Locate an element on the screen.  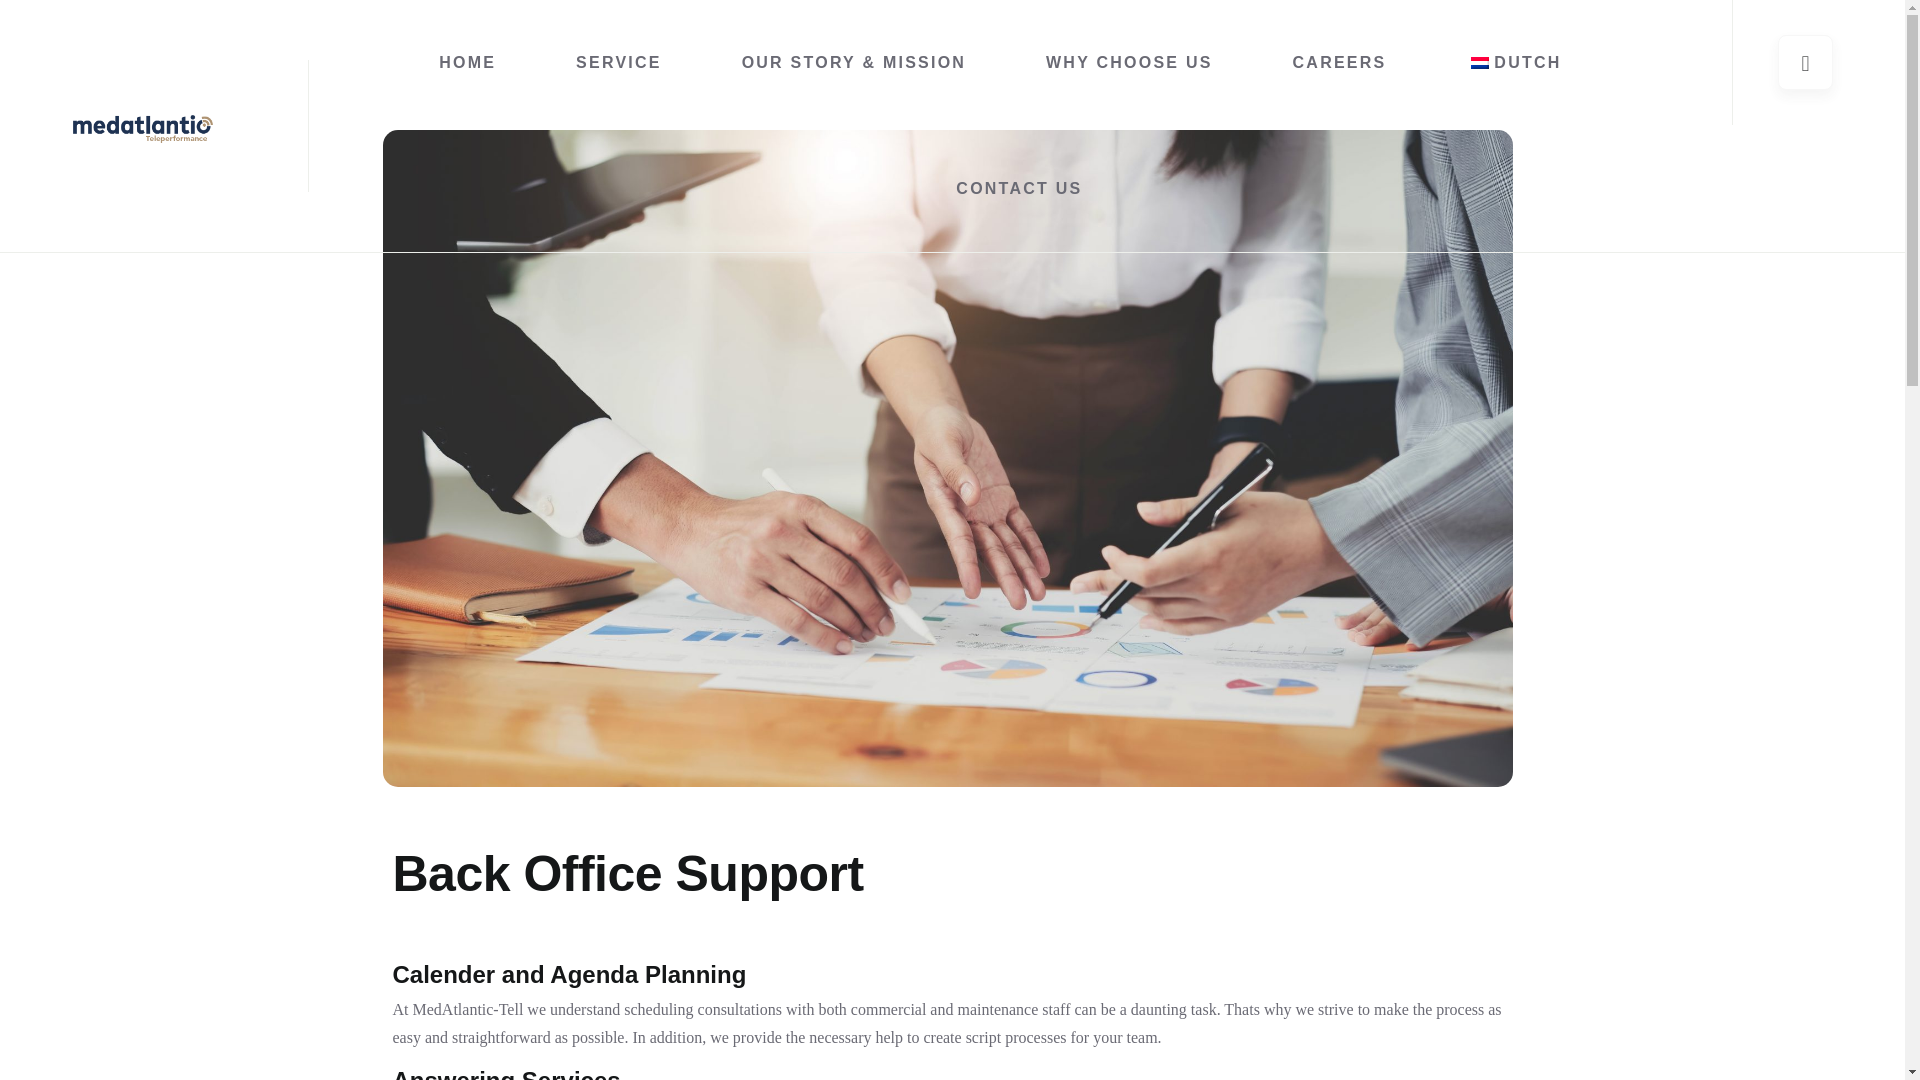
CAREERS is located at coordinates (1339, 63).